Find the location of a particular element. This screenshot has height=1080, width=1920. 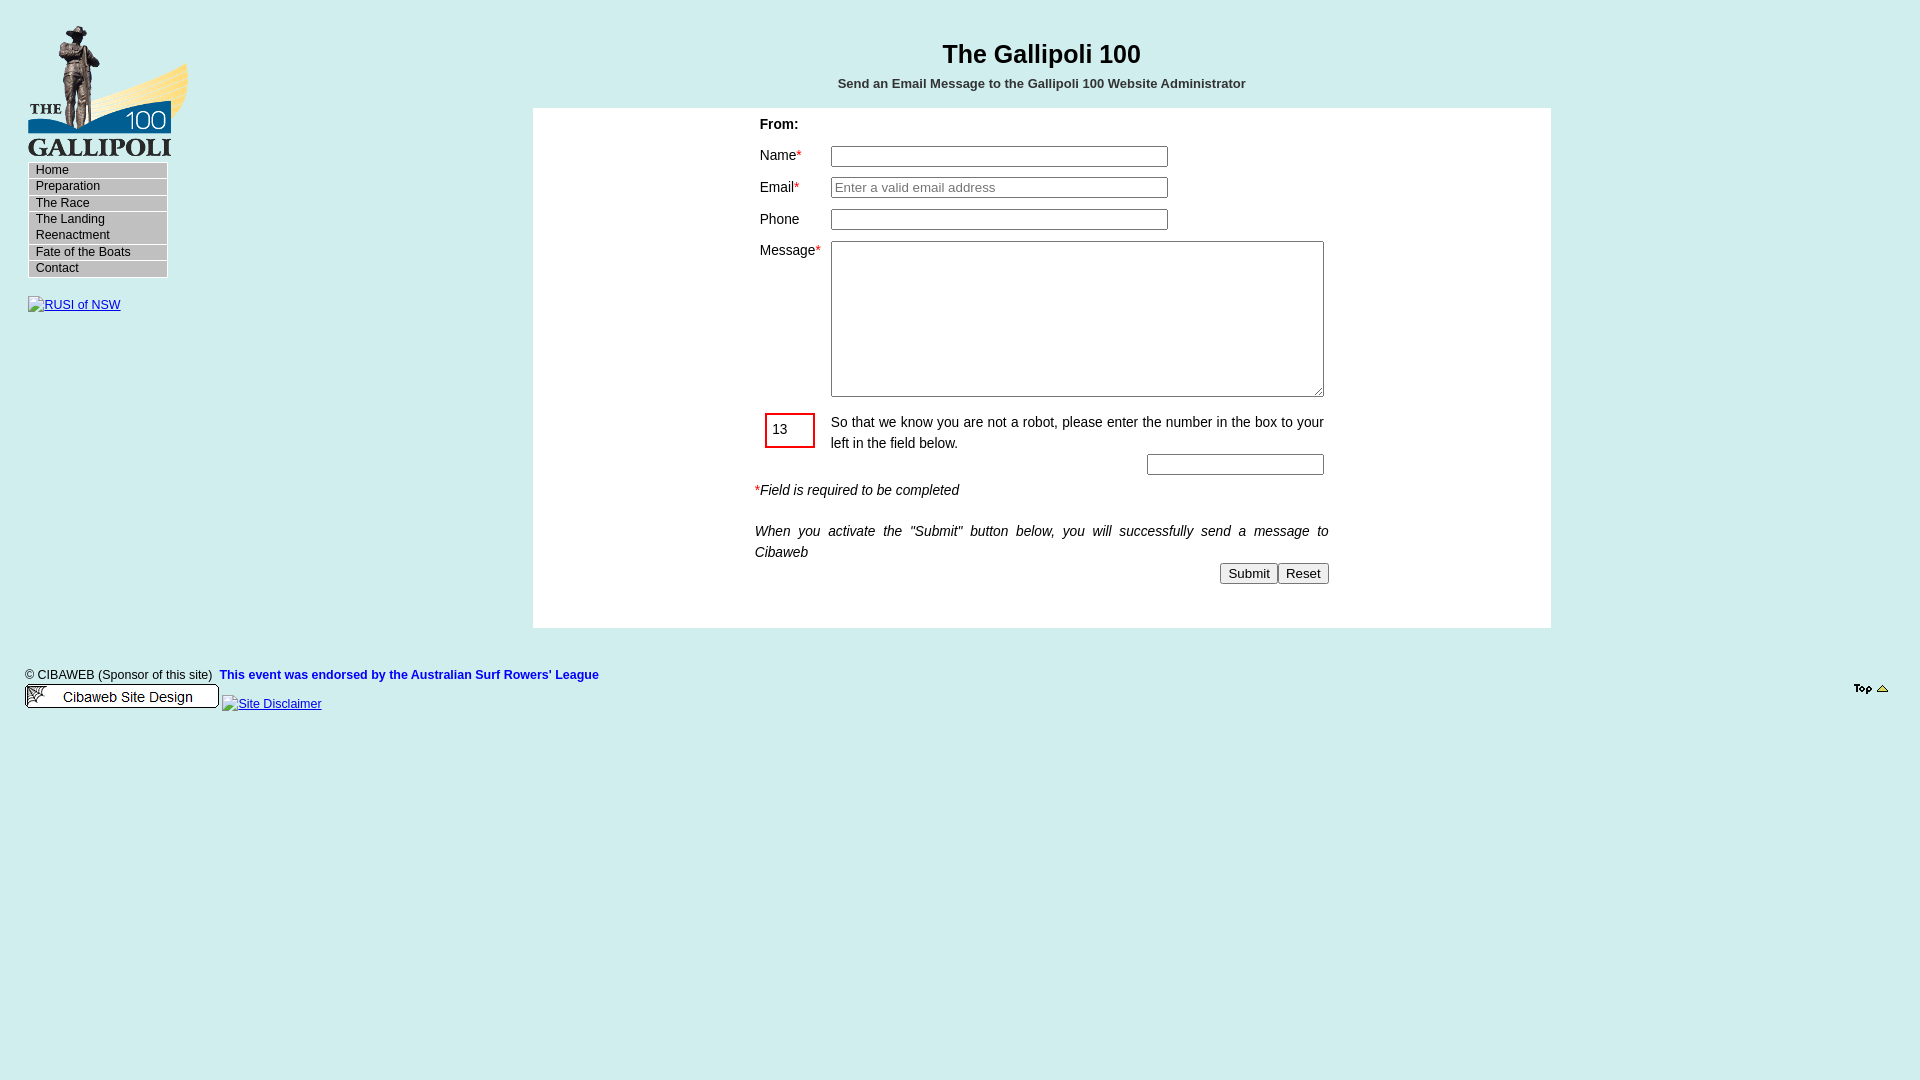

website designed and maintained by Cibaweb is located at coordinates (122, 696).